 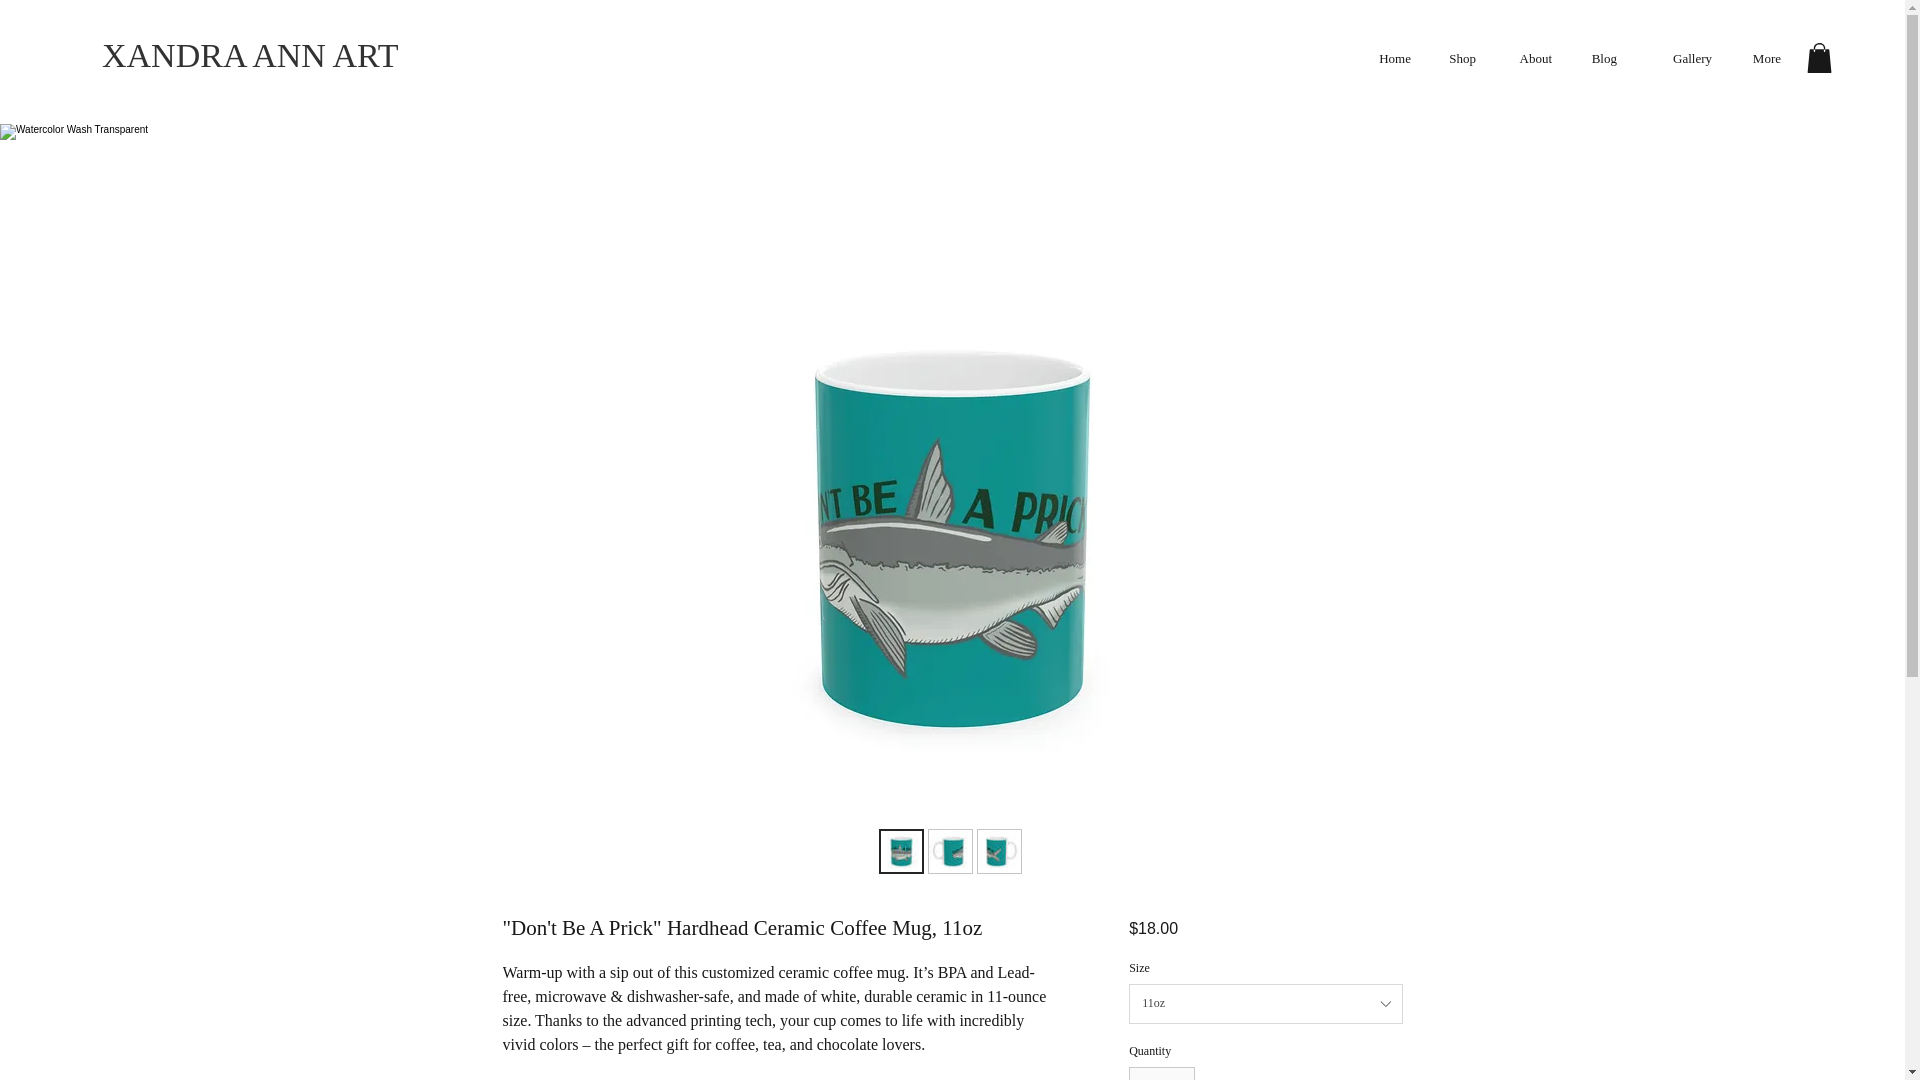 What do you see at coordinates (1453, 58) in the screenshot?
I see `Shop` at bounding box center [1453, 58].